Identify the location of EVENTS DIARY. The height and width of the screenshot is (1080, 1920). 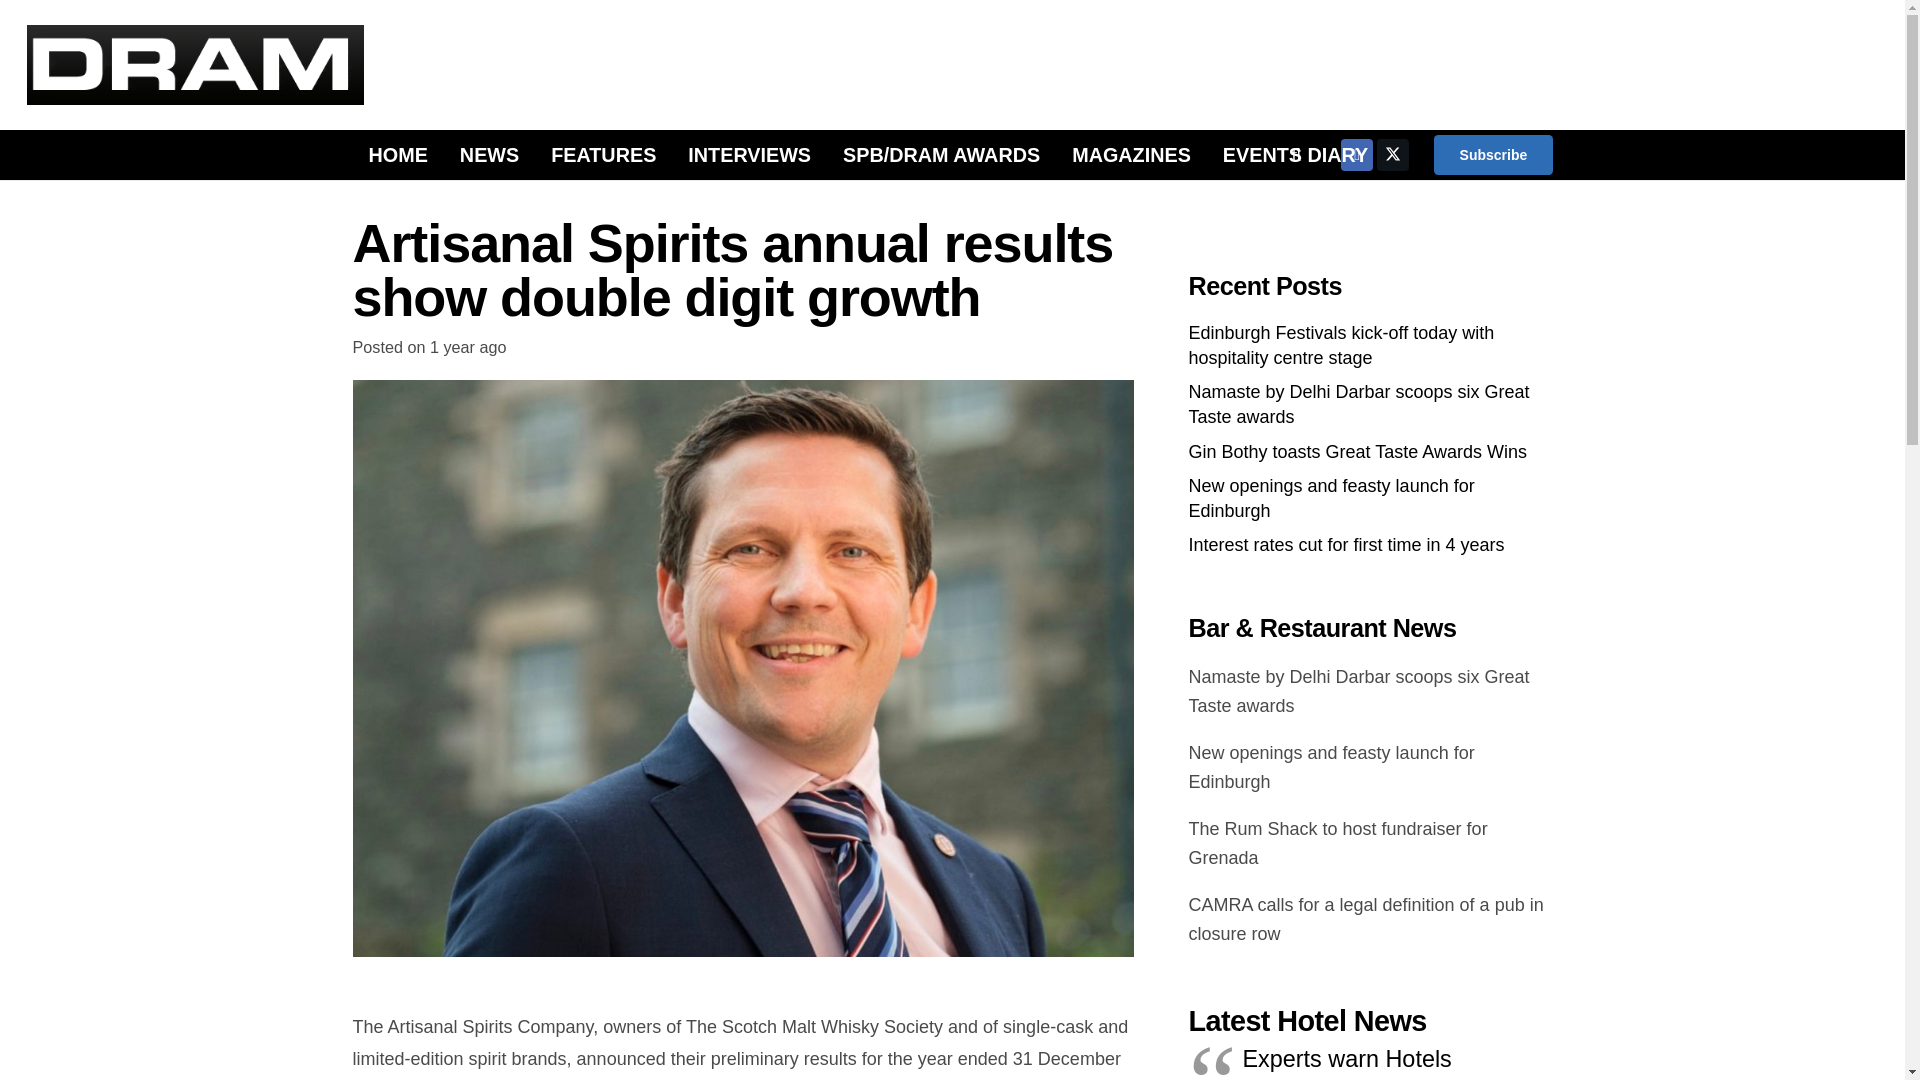
(1296, 154).